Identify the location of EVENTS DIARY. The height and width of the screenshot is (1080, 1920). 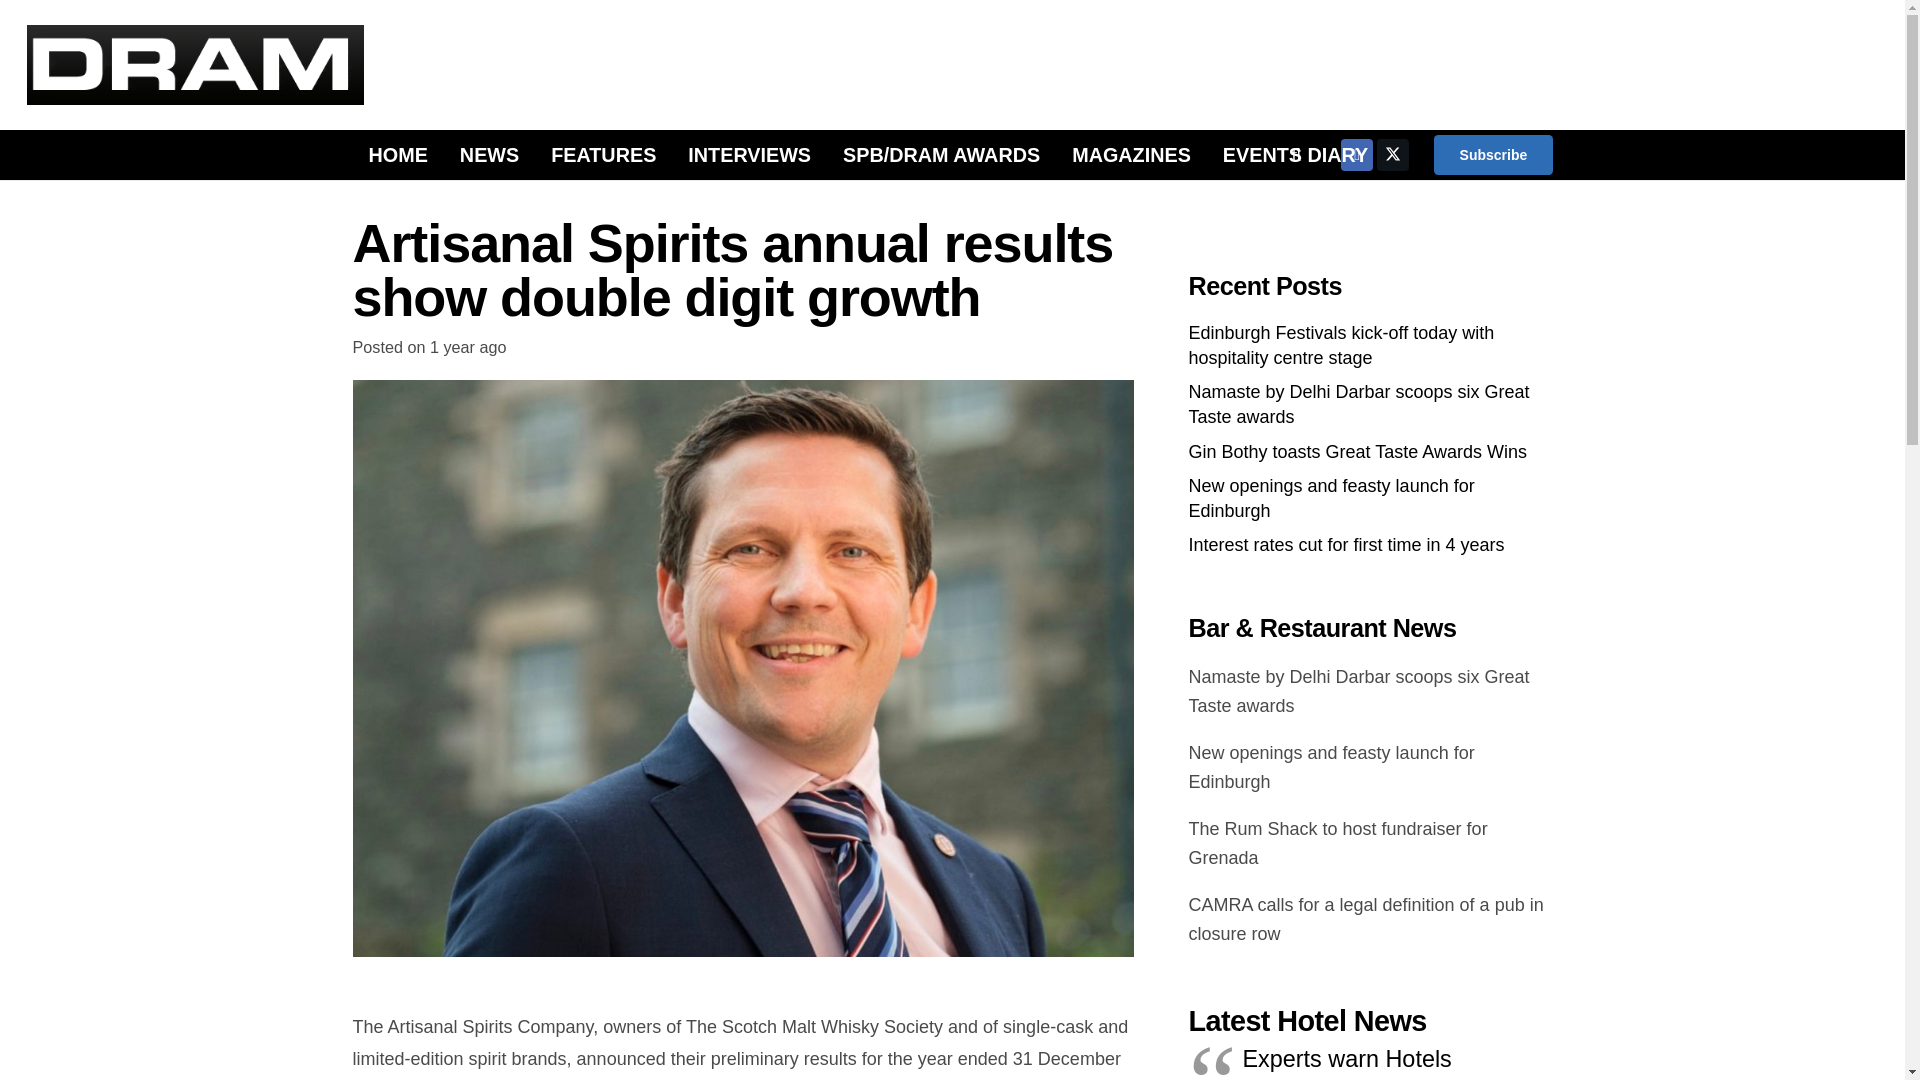
(1296, 154).